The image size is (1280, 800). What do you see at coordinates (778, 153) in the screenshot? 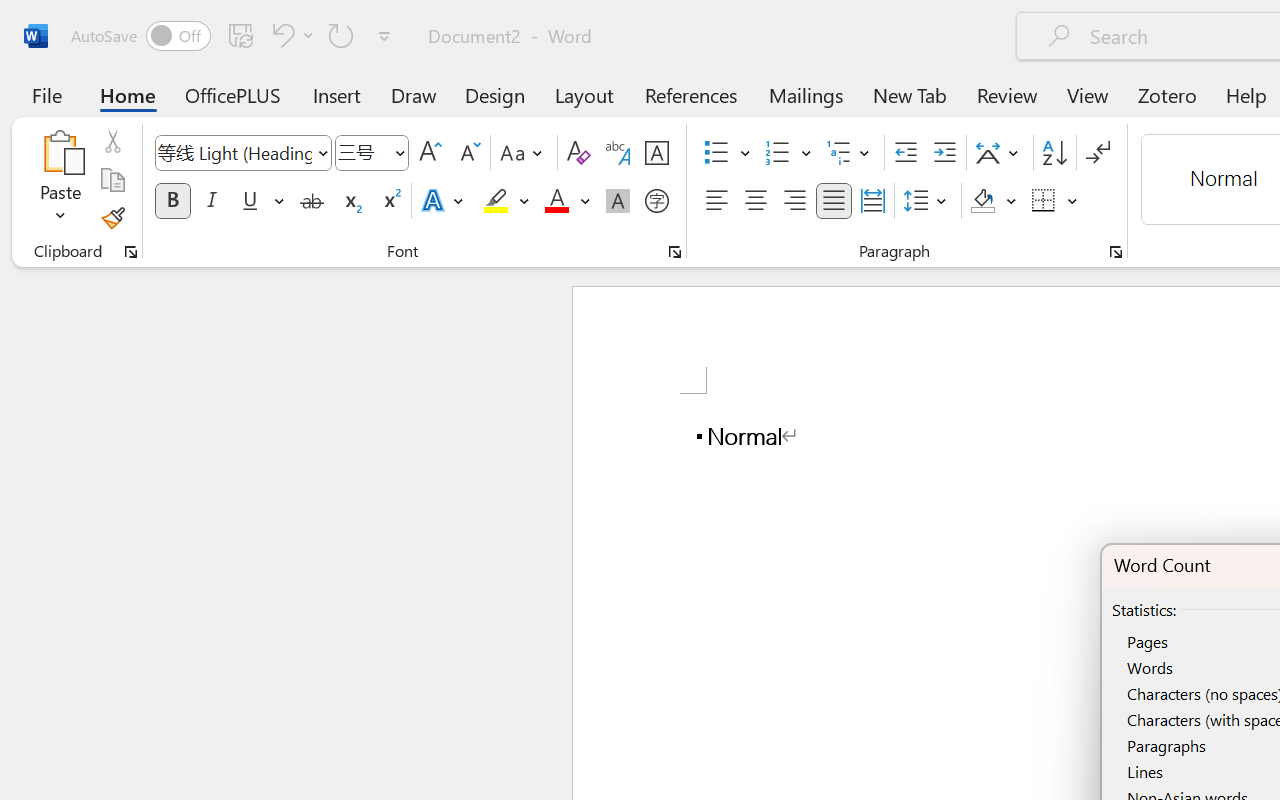
I see `Numbering` at bounding box center [778, 153].